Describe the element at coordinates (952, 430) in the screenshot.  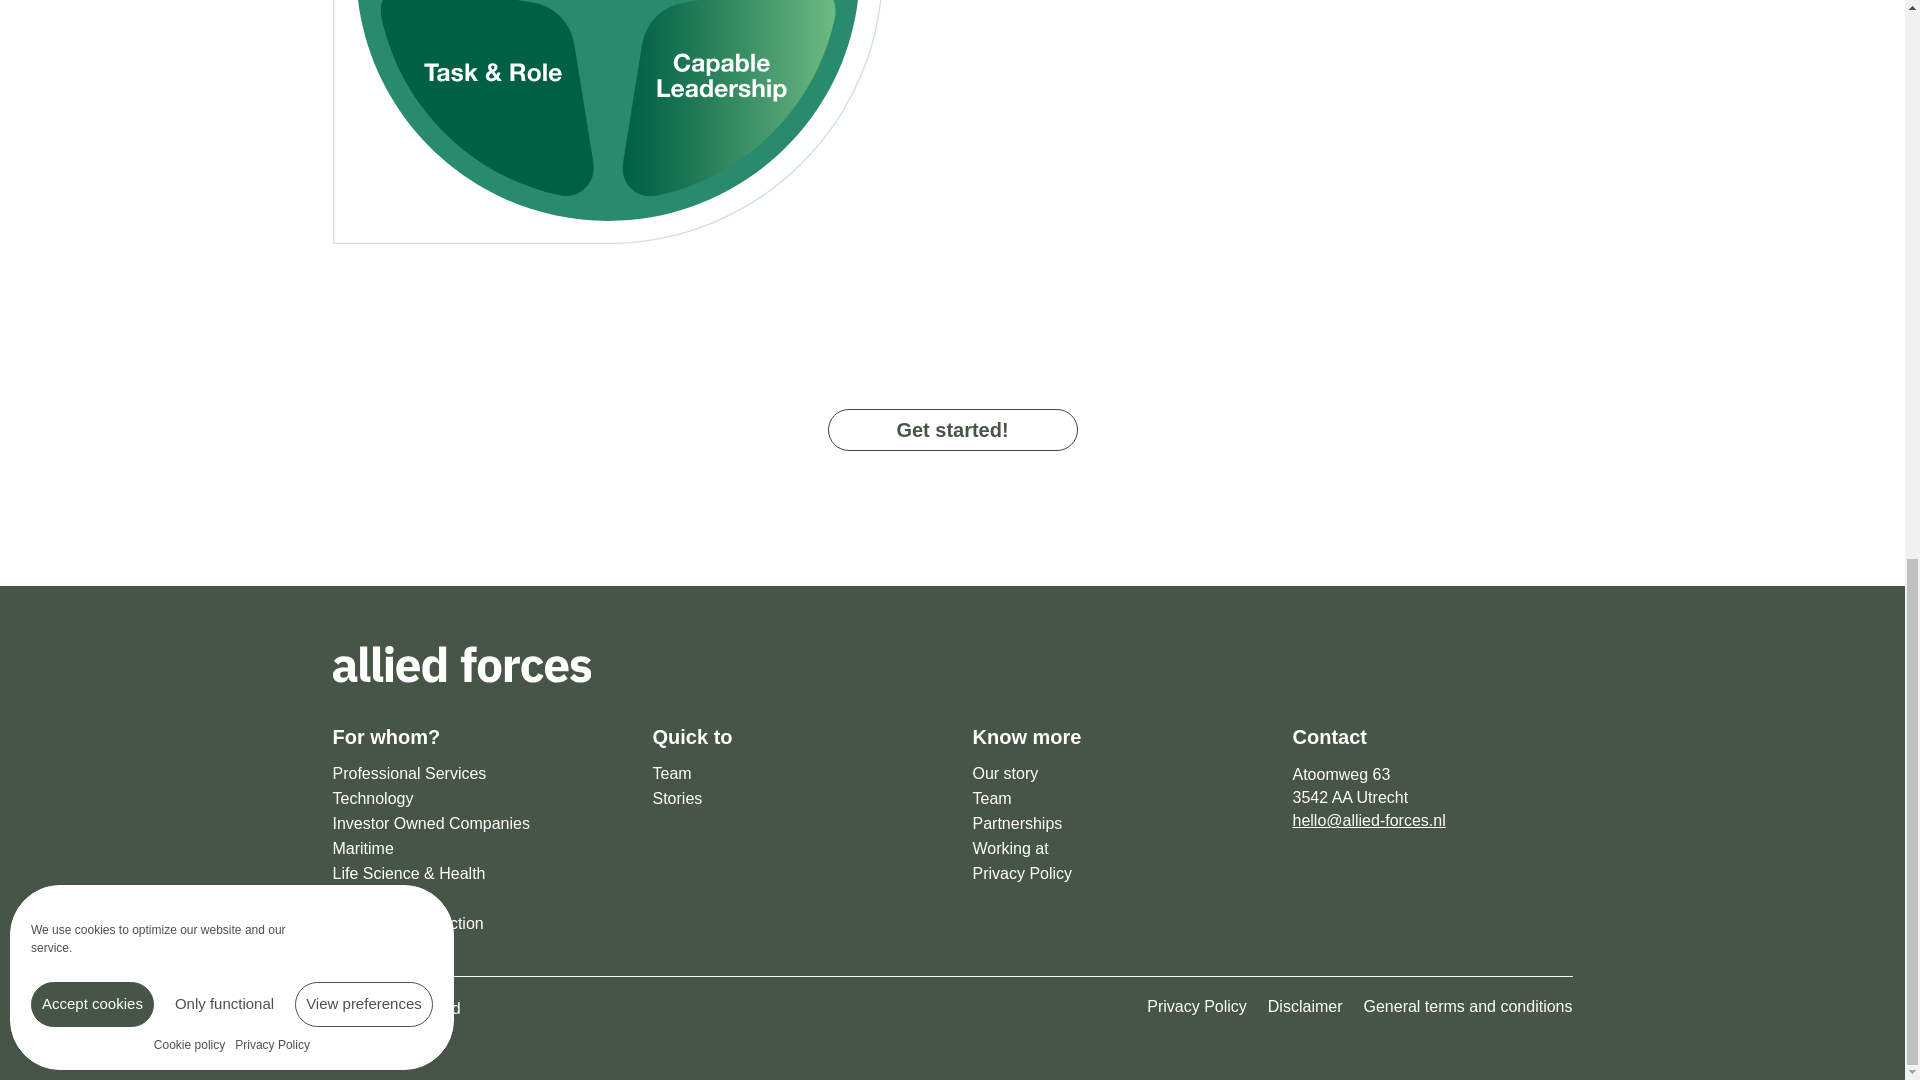
I see `Get started!` at that location.